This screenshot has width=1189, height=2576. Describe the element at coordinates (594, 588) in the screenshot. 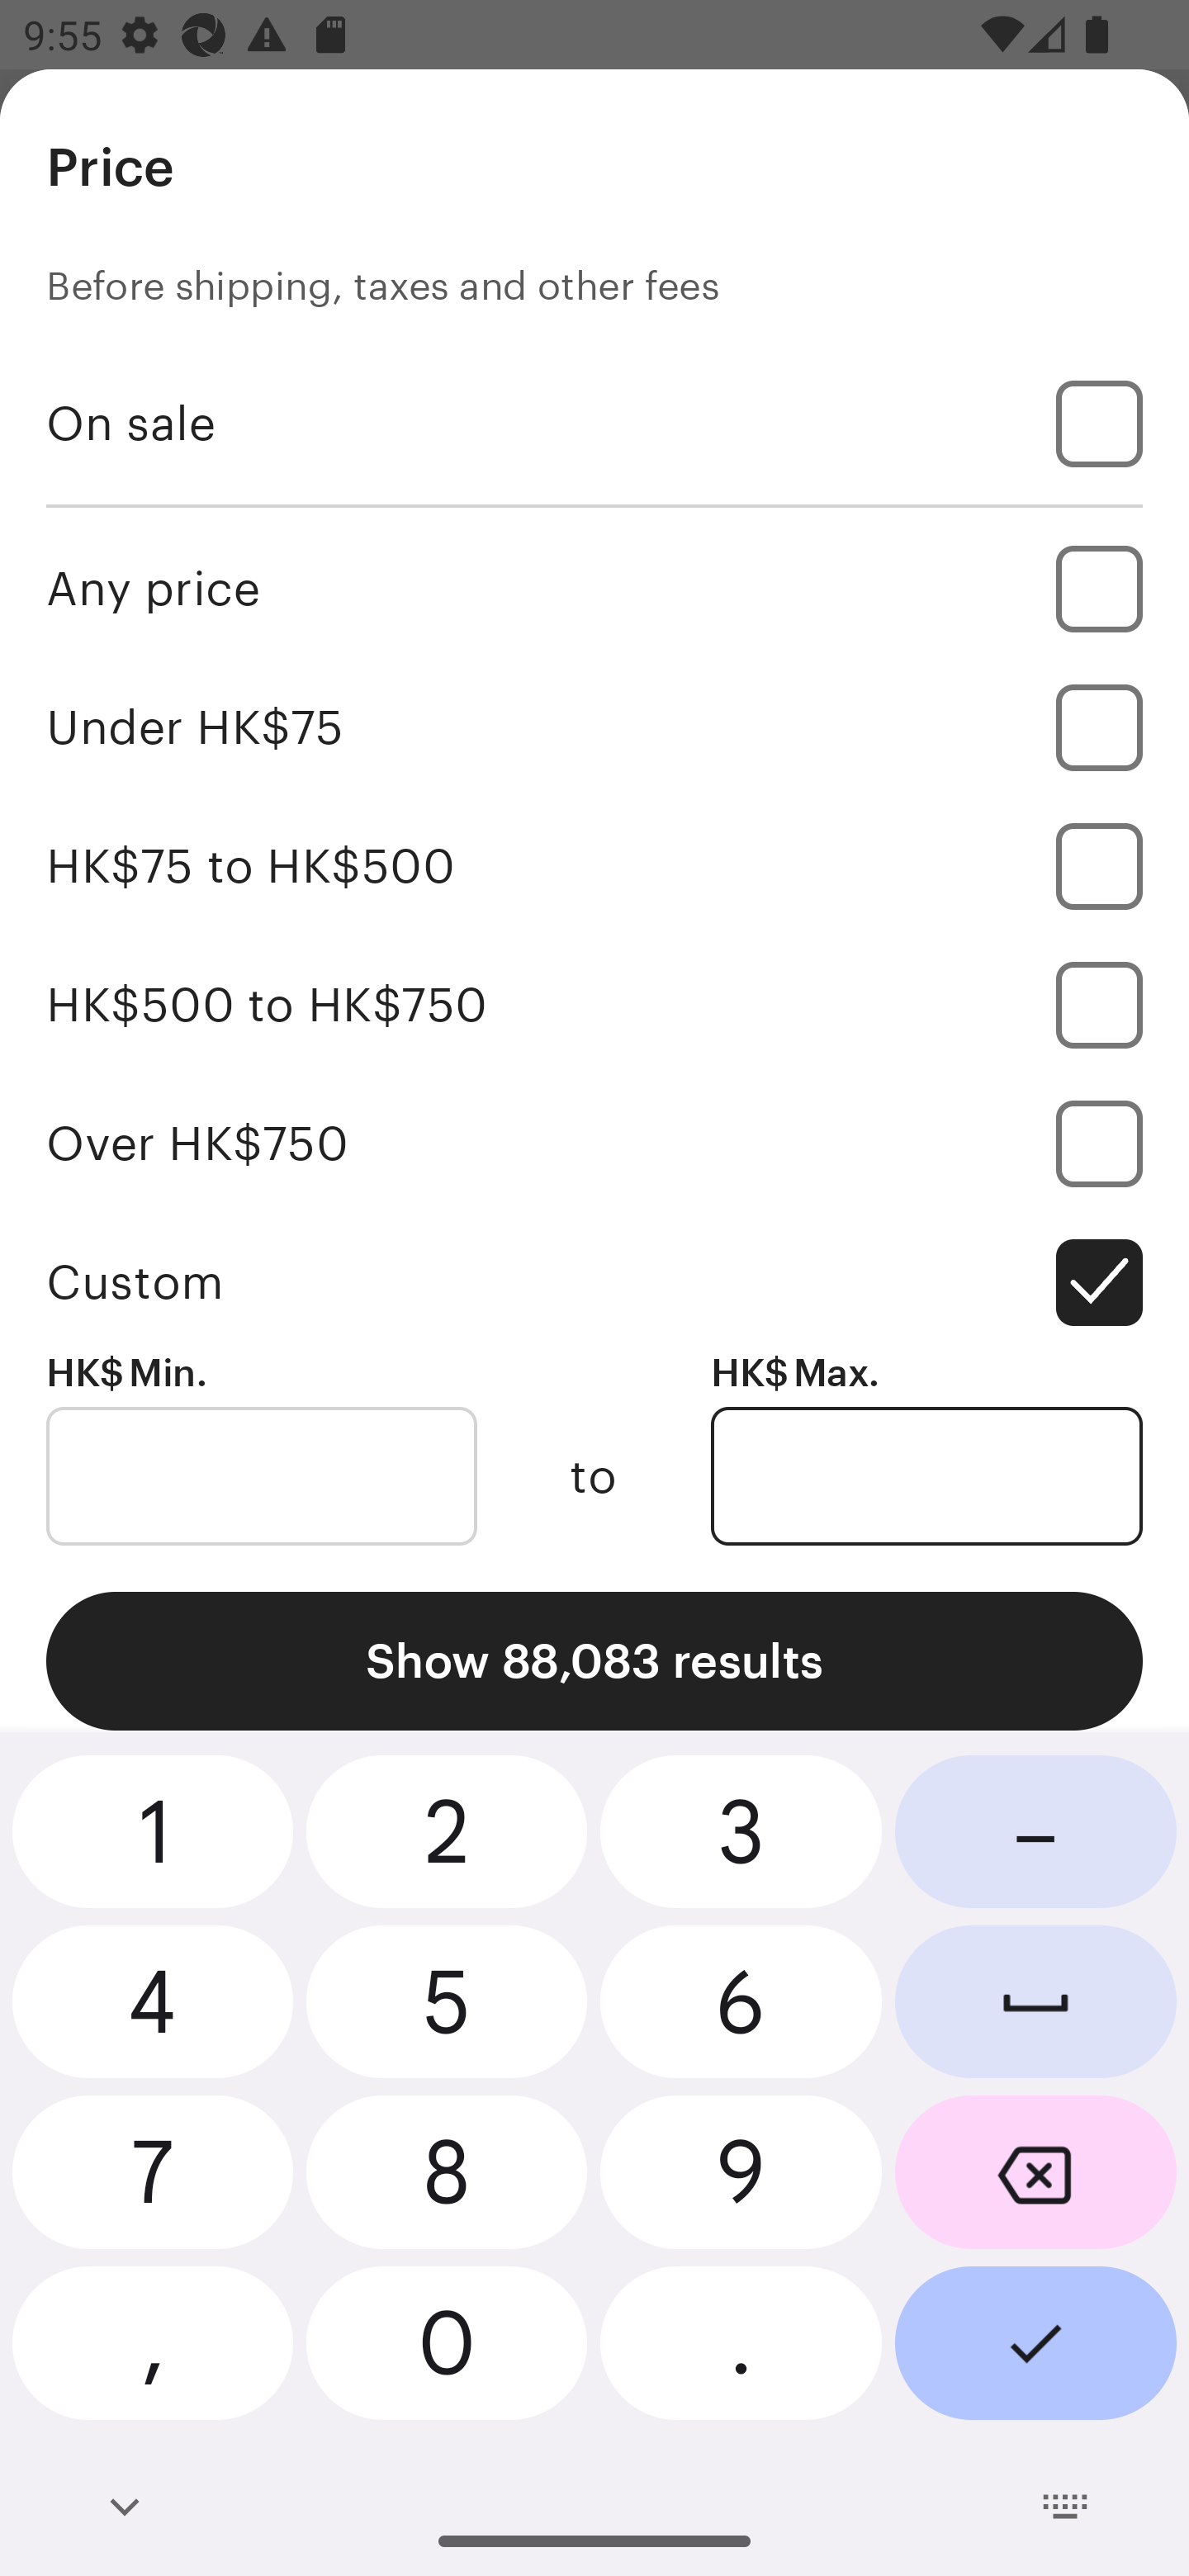

I see `Any price` at that location.